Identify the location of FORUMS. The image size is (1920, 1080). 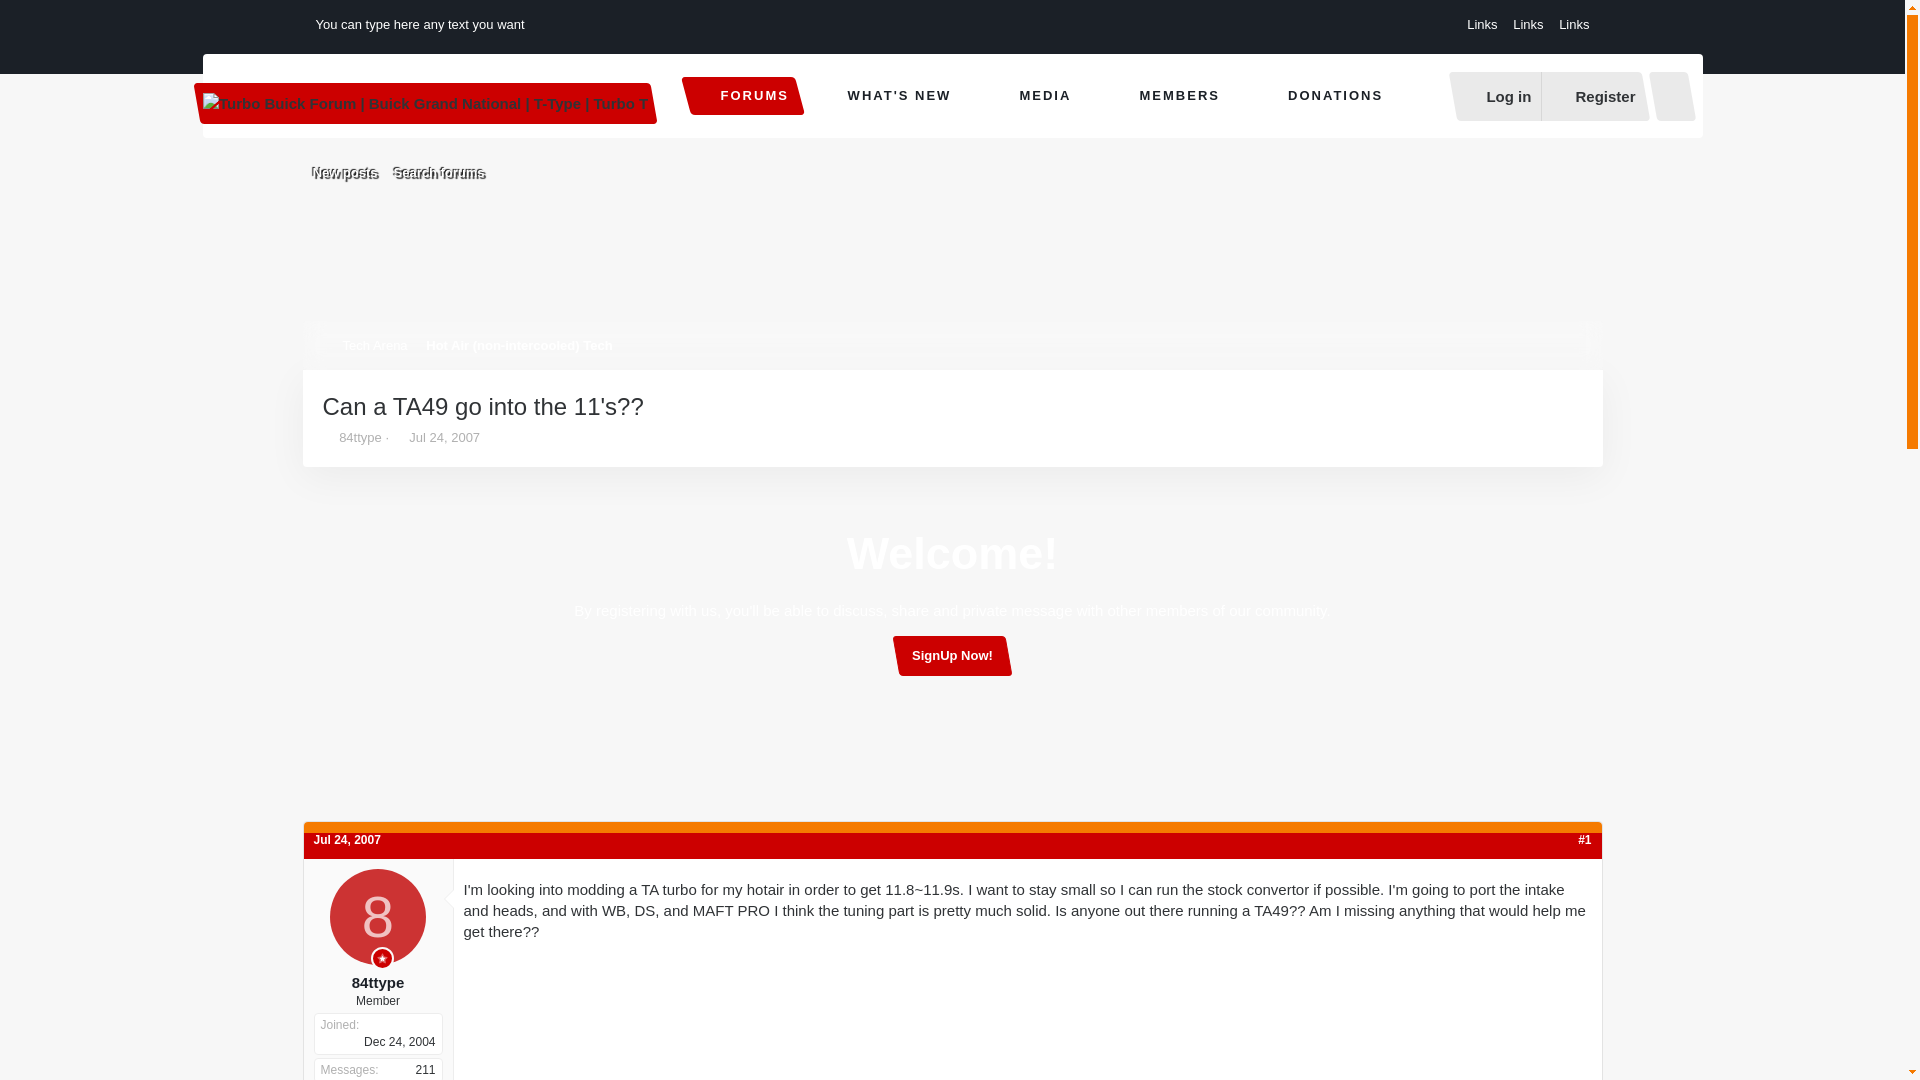
(742, 96).